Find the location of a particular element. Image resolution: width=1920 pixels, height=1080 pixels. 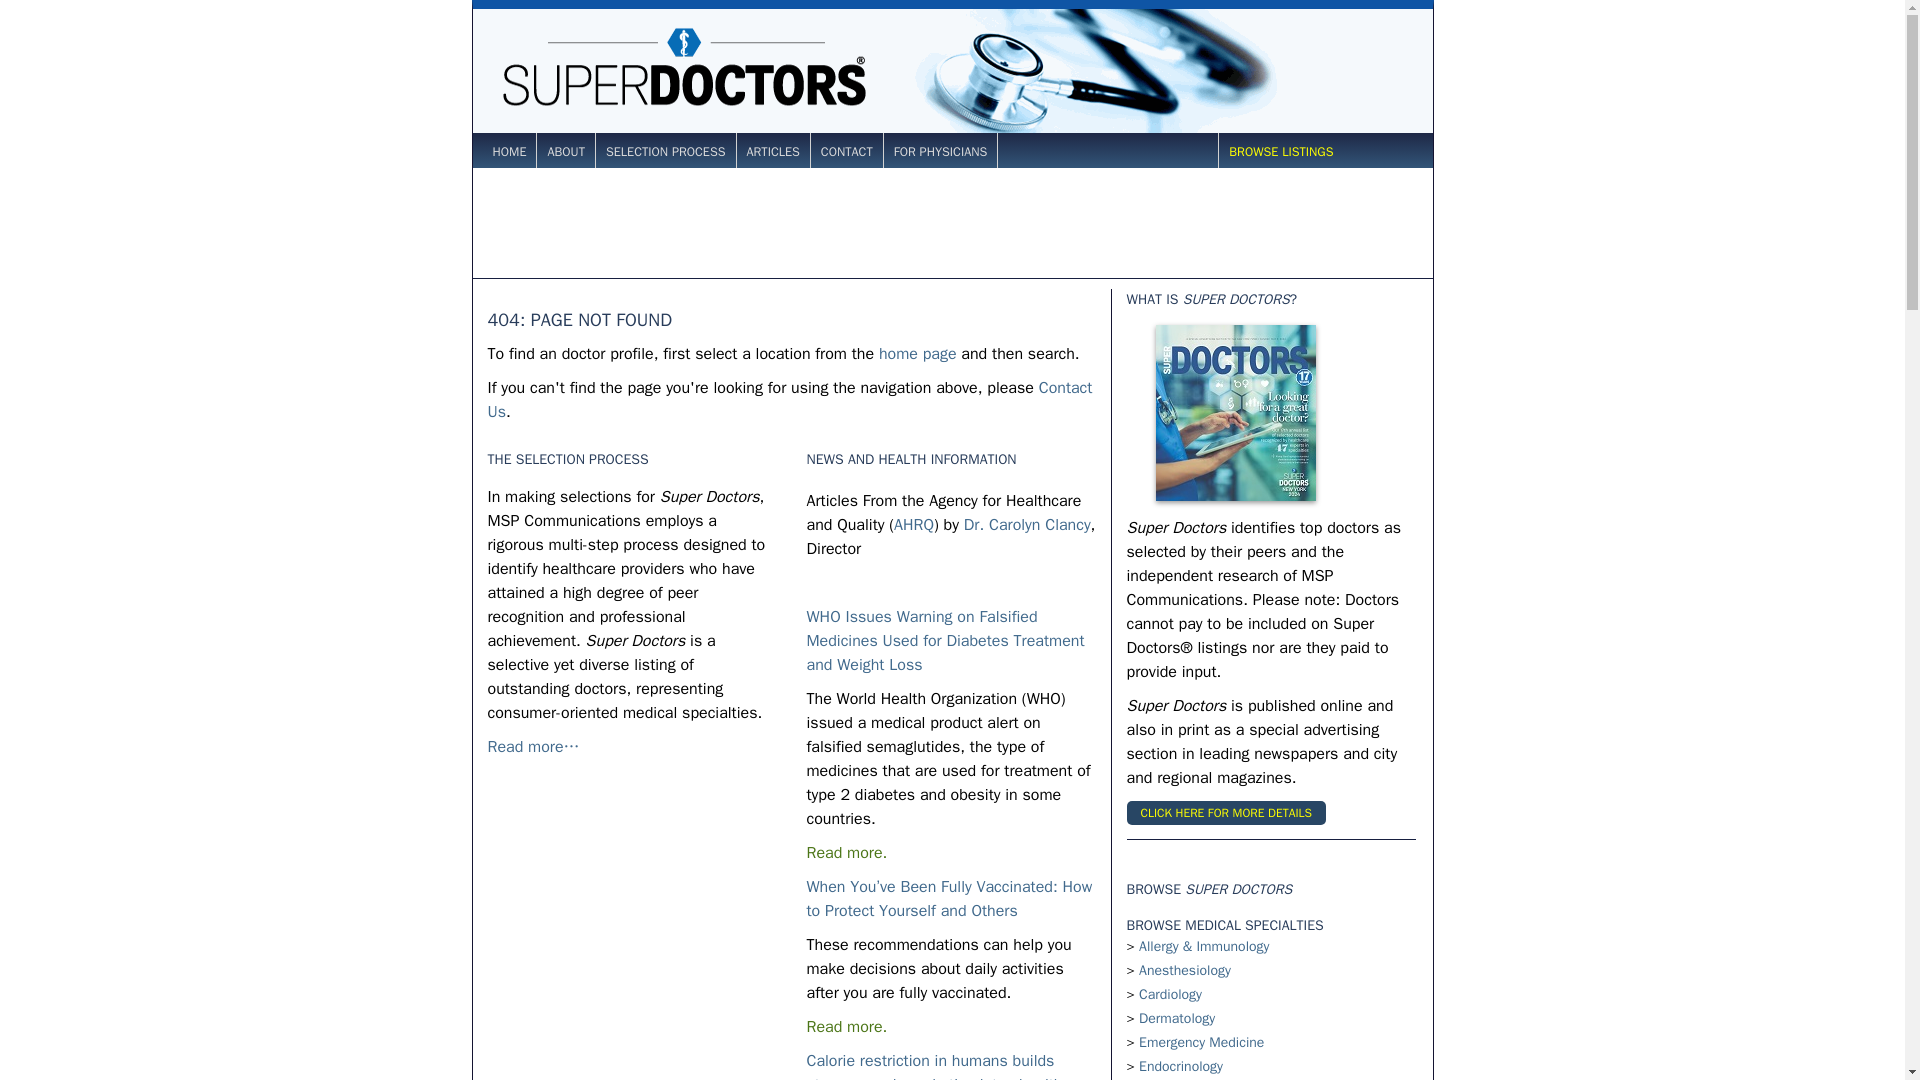

home page is located at coordinates (918, 354).